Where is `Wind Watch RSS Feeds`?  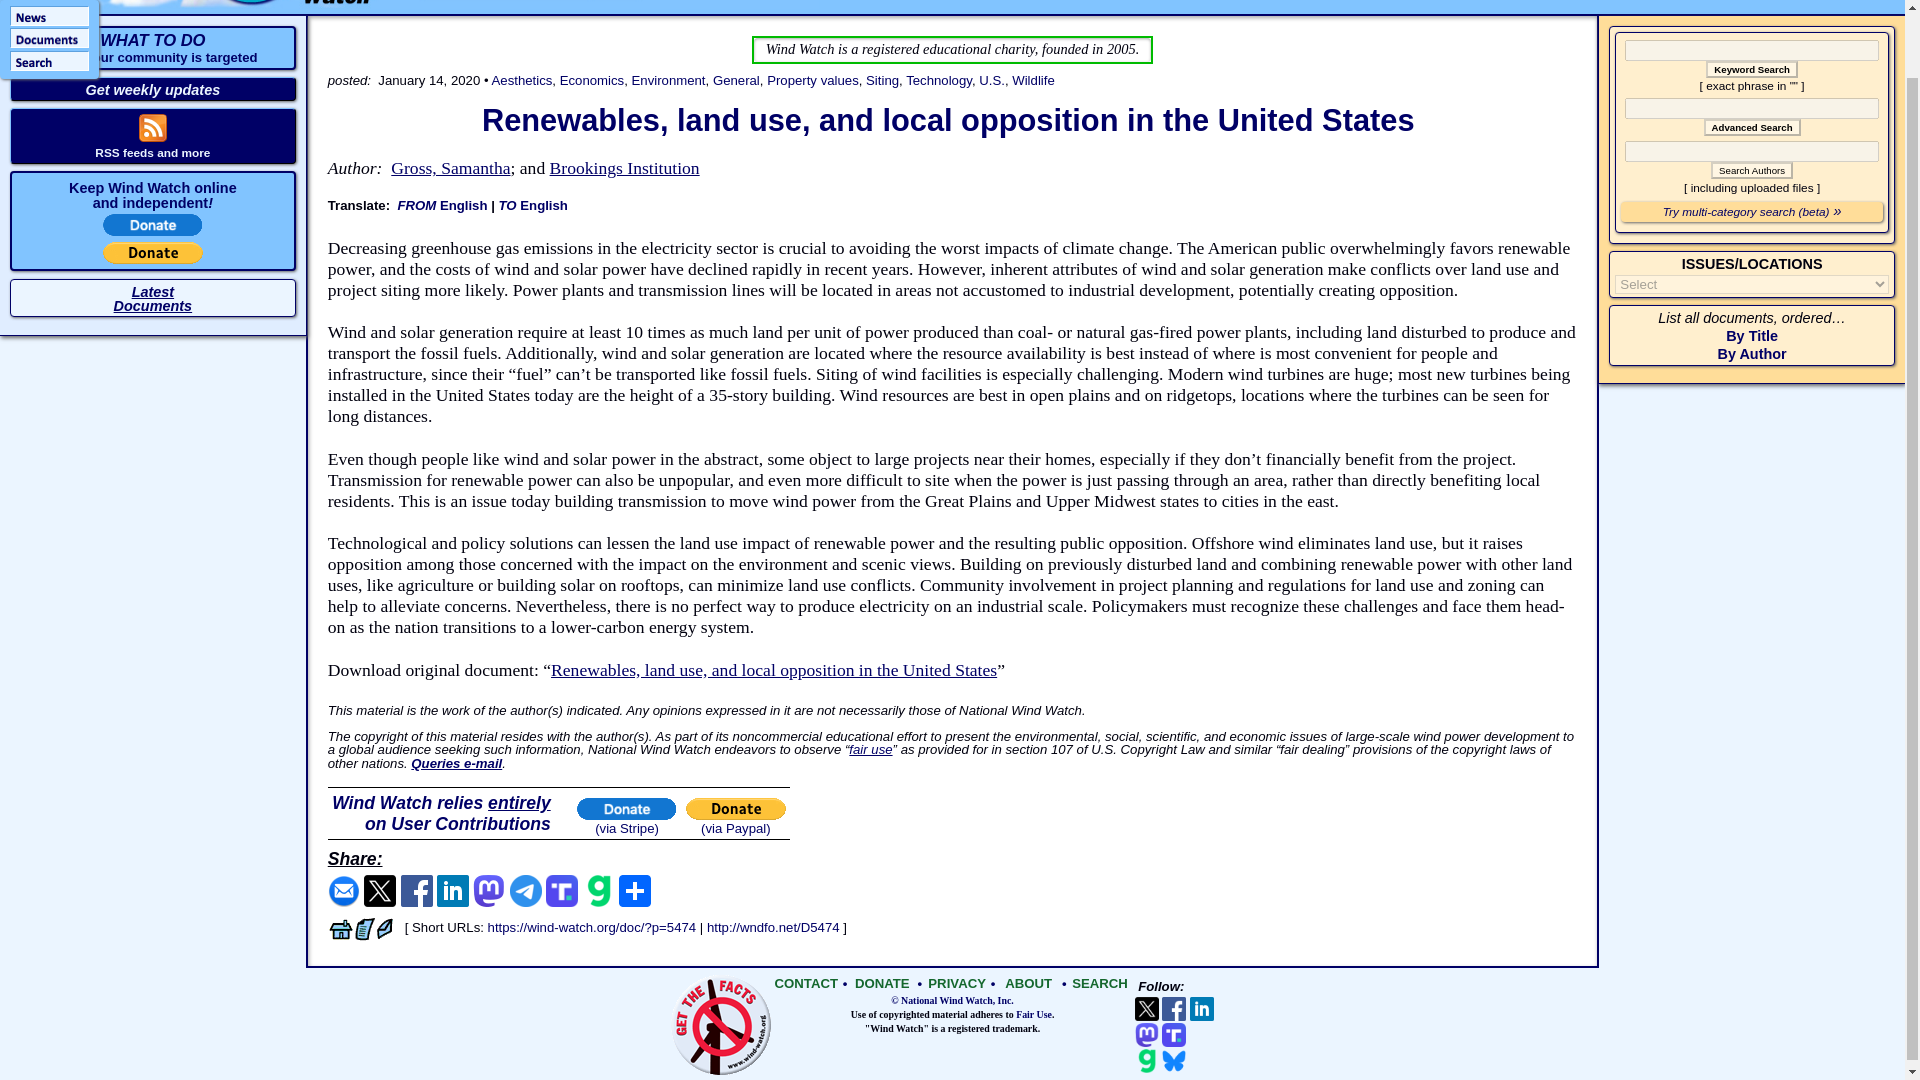
Wind Watch RSS Feeds is located at coordinates (152, 152).